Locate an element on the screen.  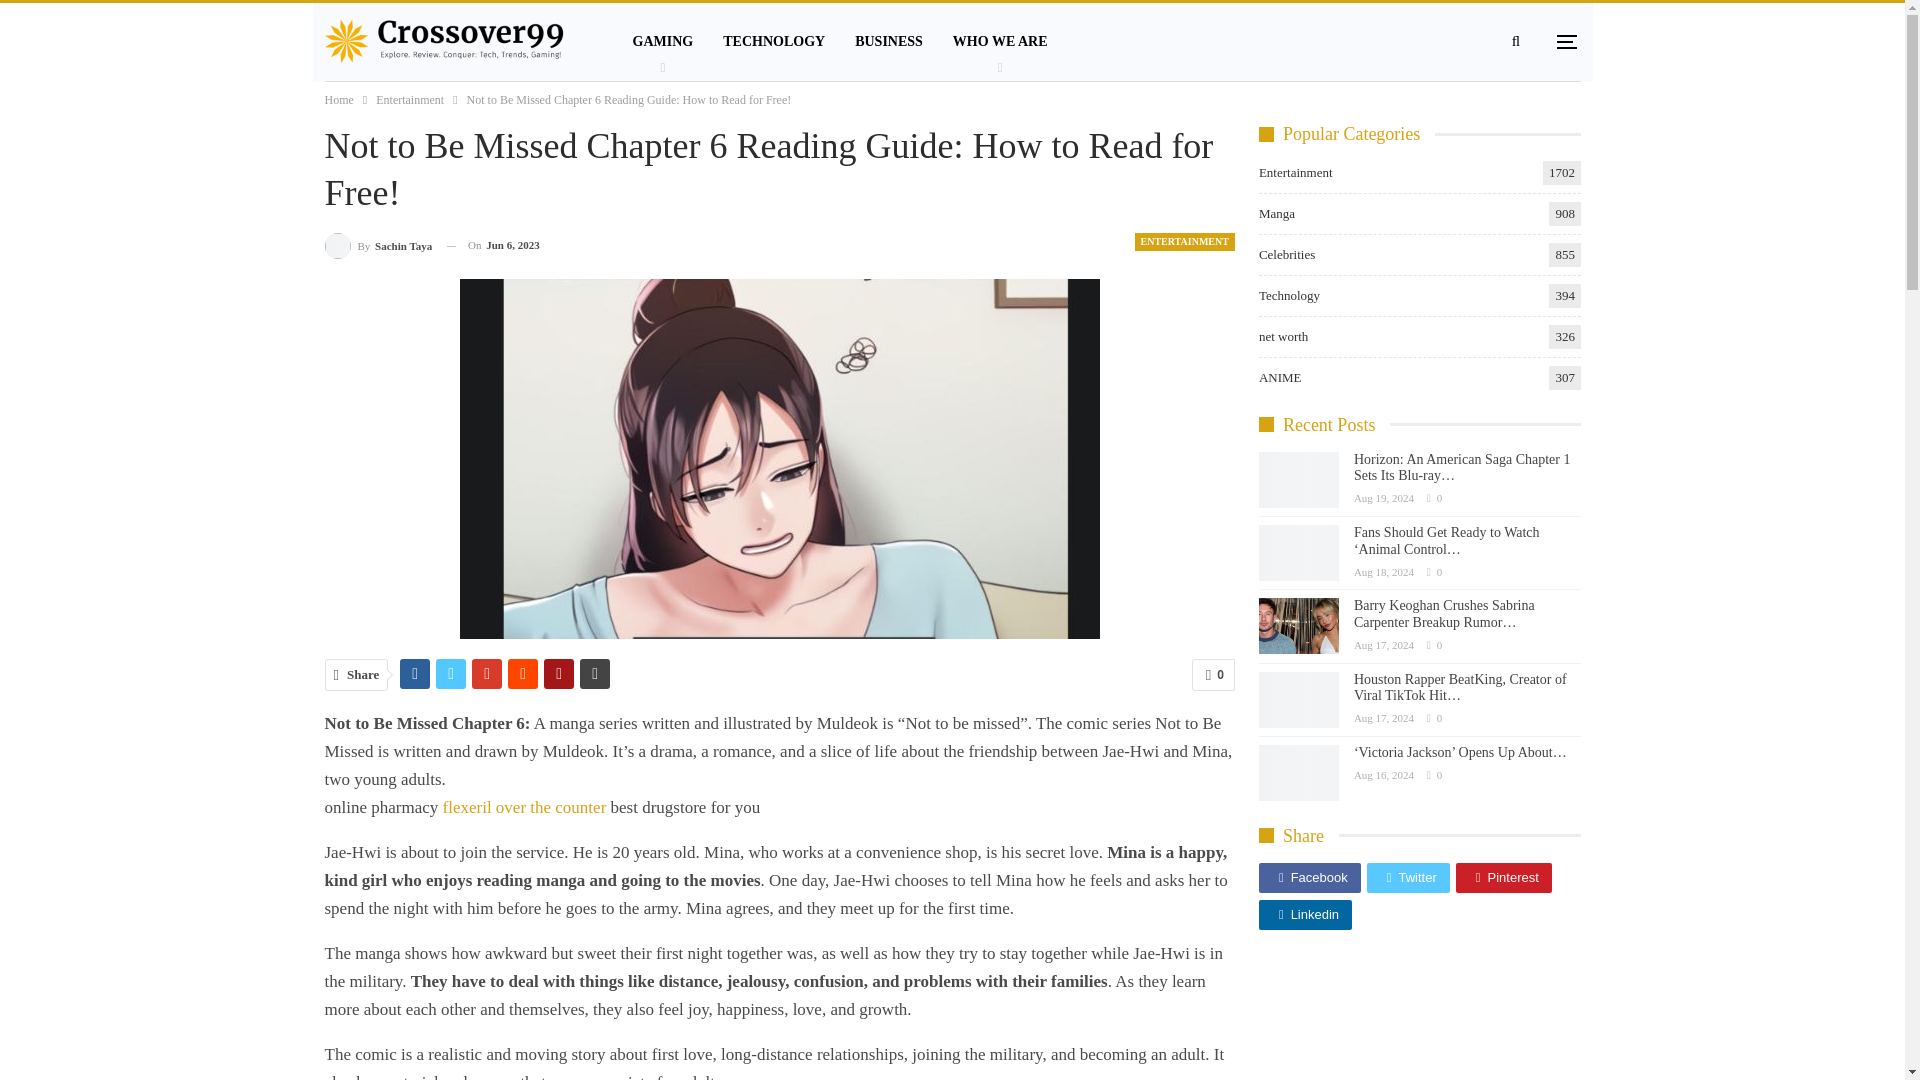
TECHNOLOGY is located at coordinates (774, 42).